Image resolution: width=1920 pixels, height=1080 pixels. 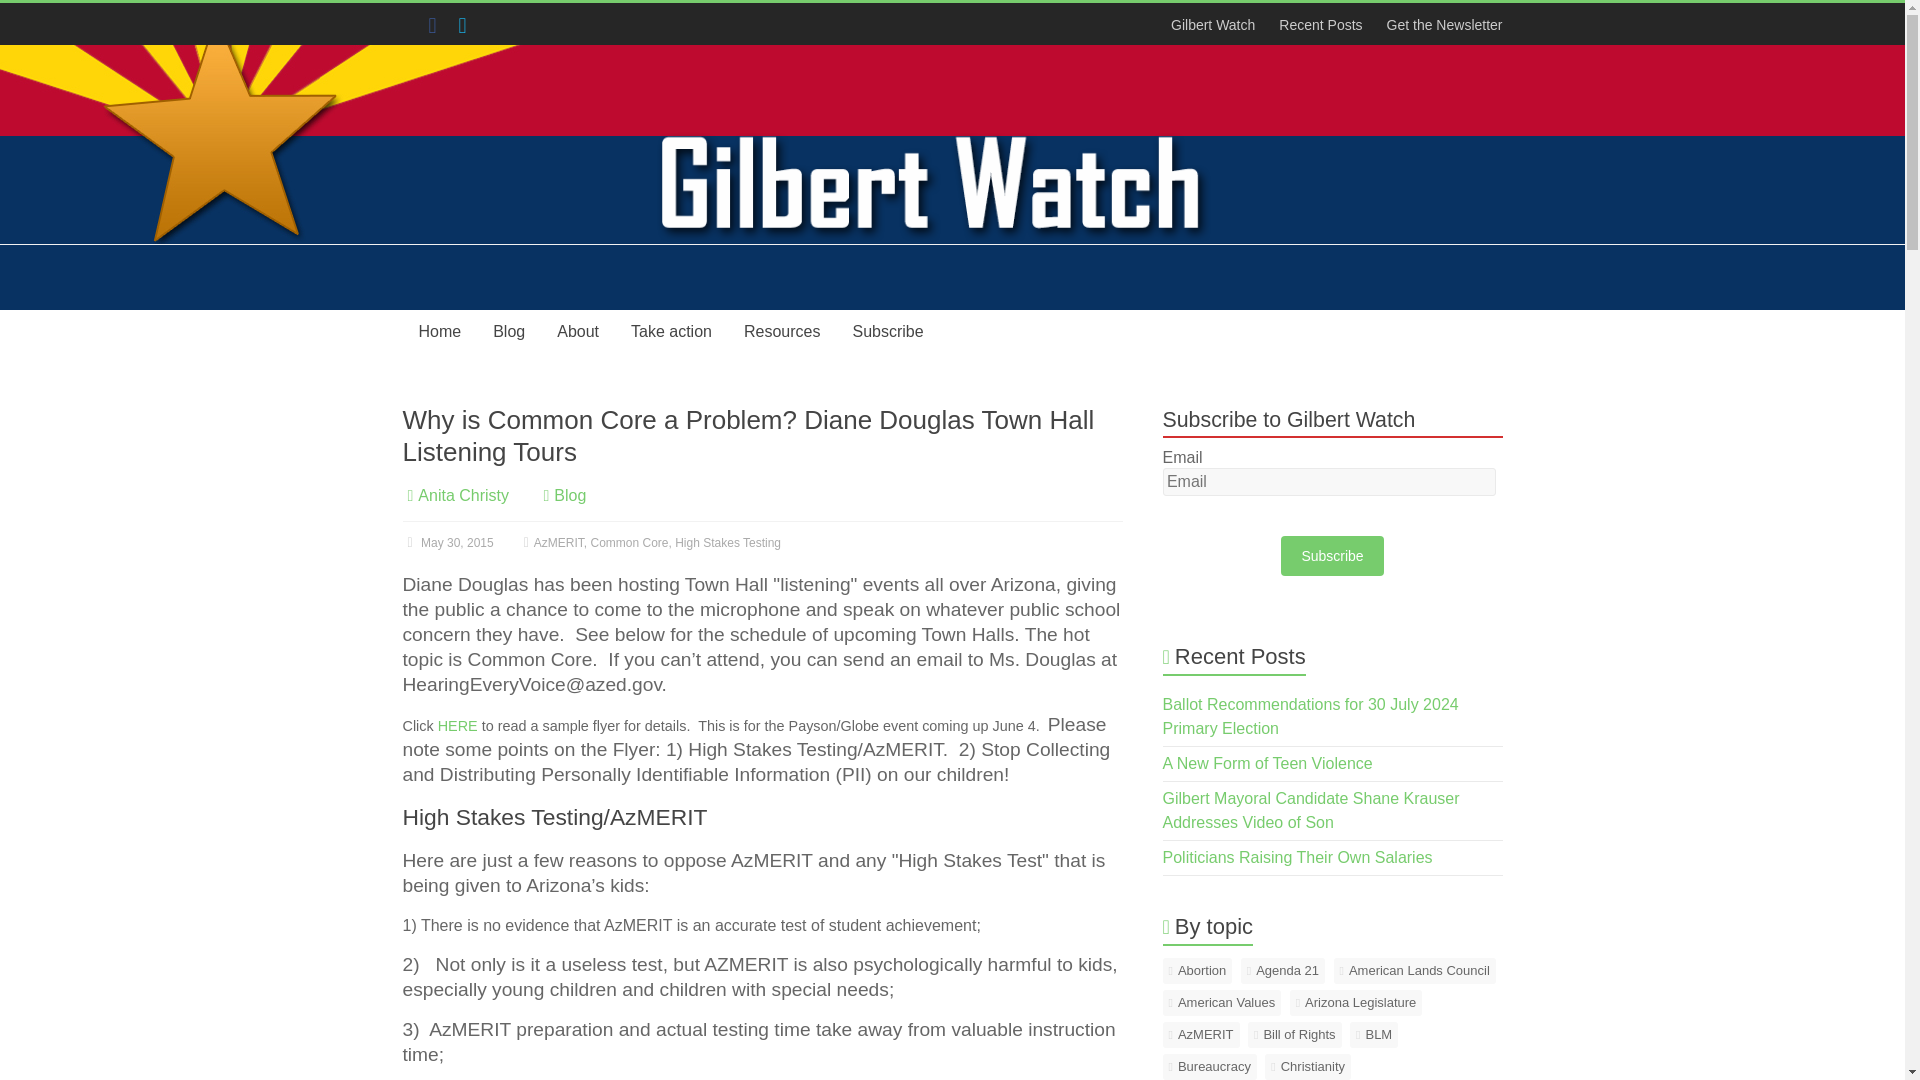 I want to click on Take action, so click(x=670, y=332).